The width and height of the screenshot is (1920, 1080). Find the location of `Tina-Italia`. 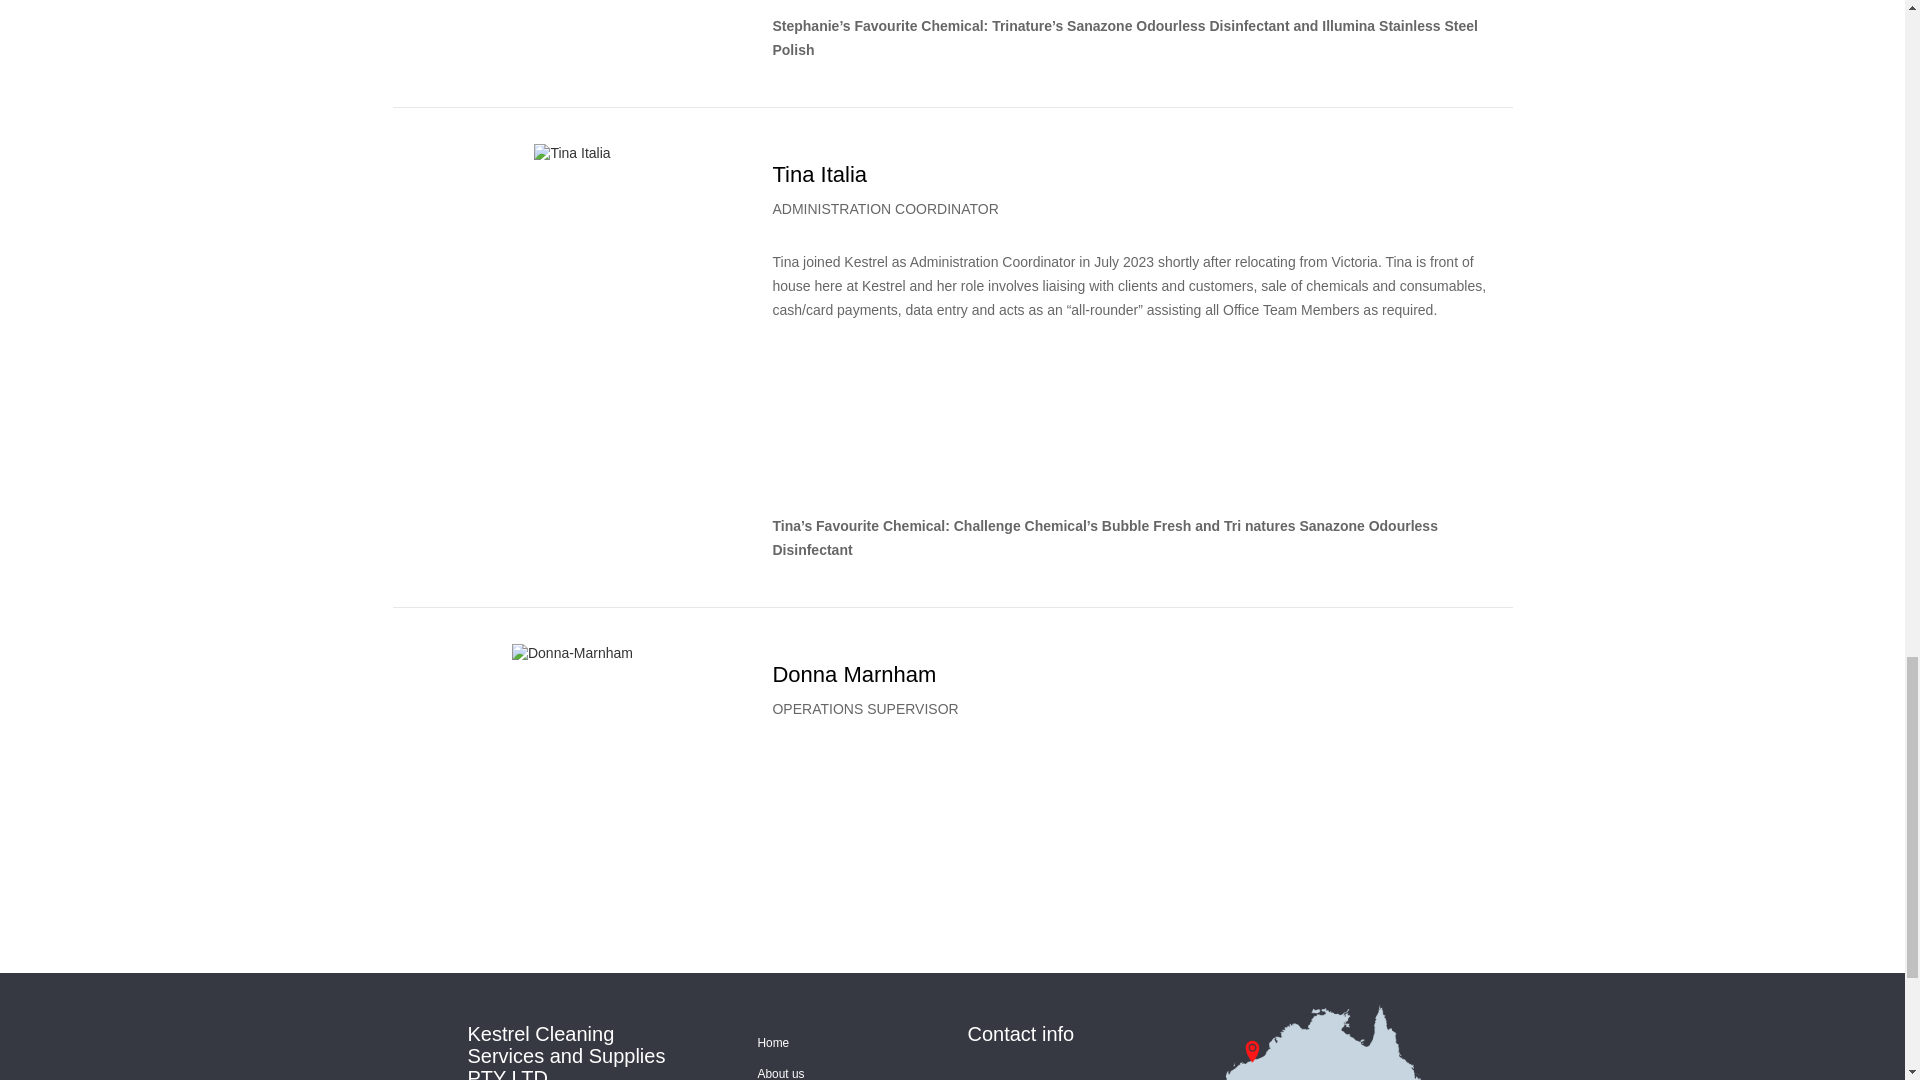

Tina-Italia is located at coordinates (572, 154).